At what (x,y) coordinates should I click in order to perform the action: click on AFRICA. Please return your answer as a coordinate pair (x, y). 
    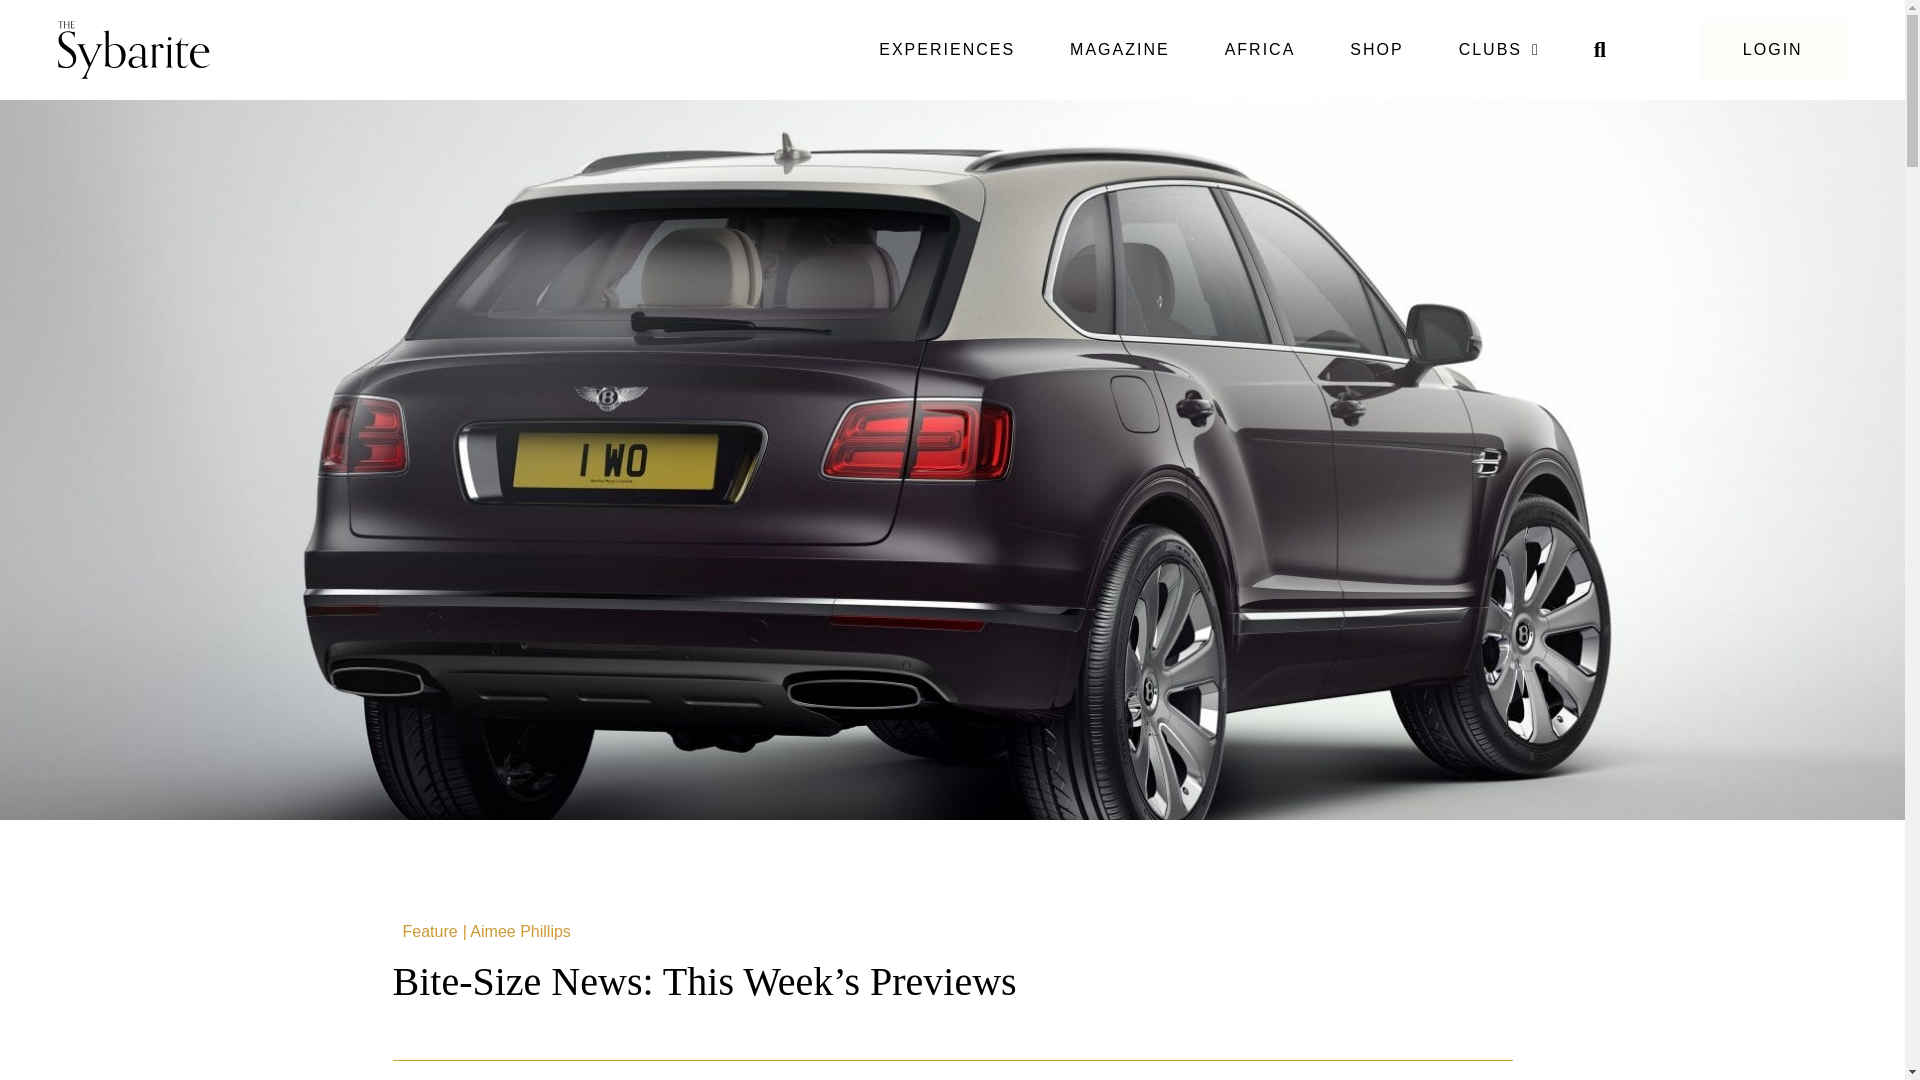
    Looking at the image, I should click on (1260, 50).